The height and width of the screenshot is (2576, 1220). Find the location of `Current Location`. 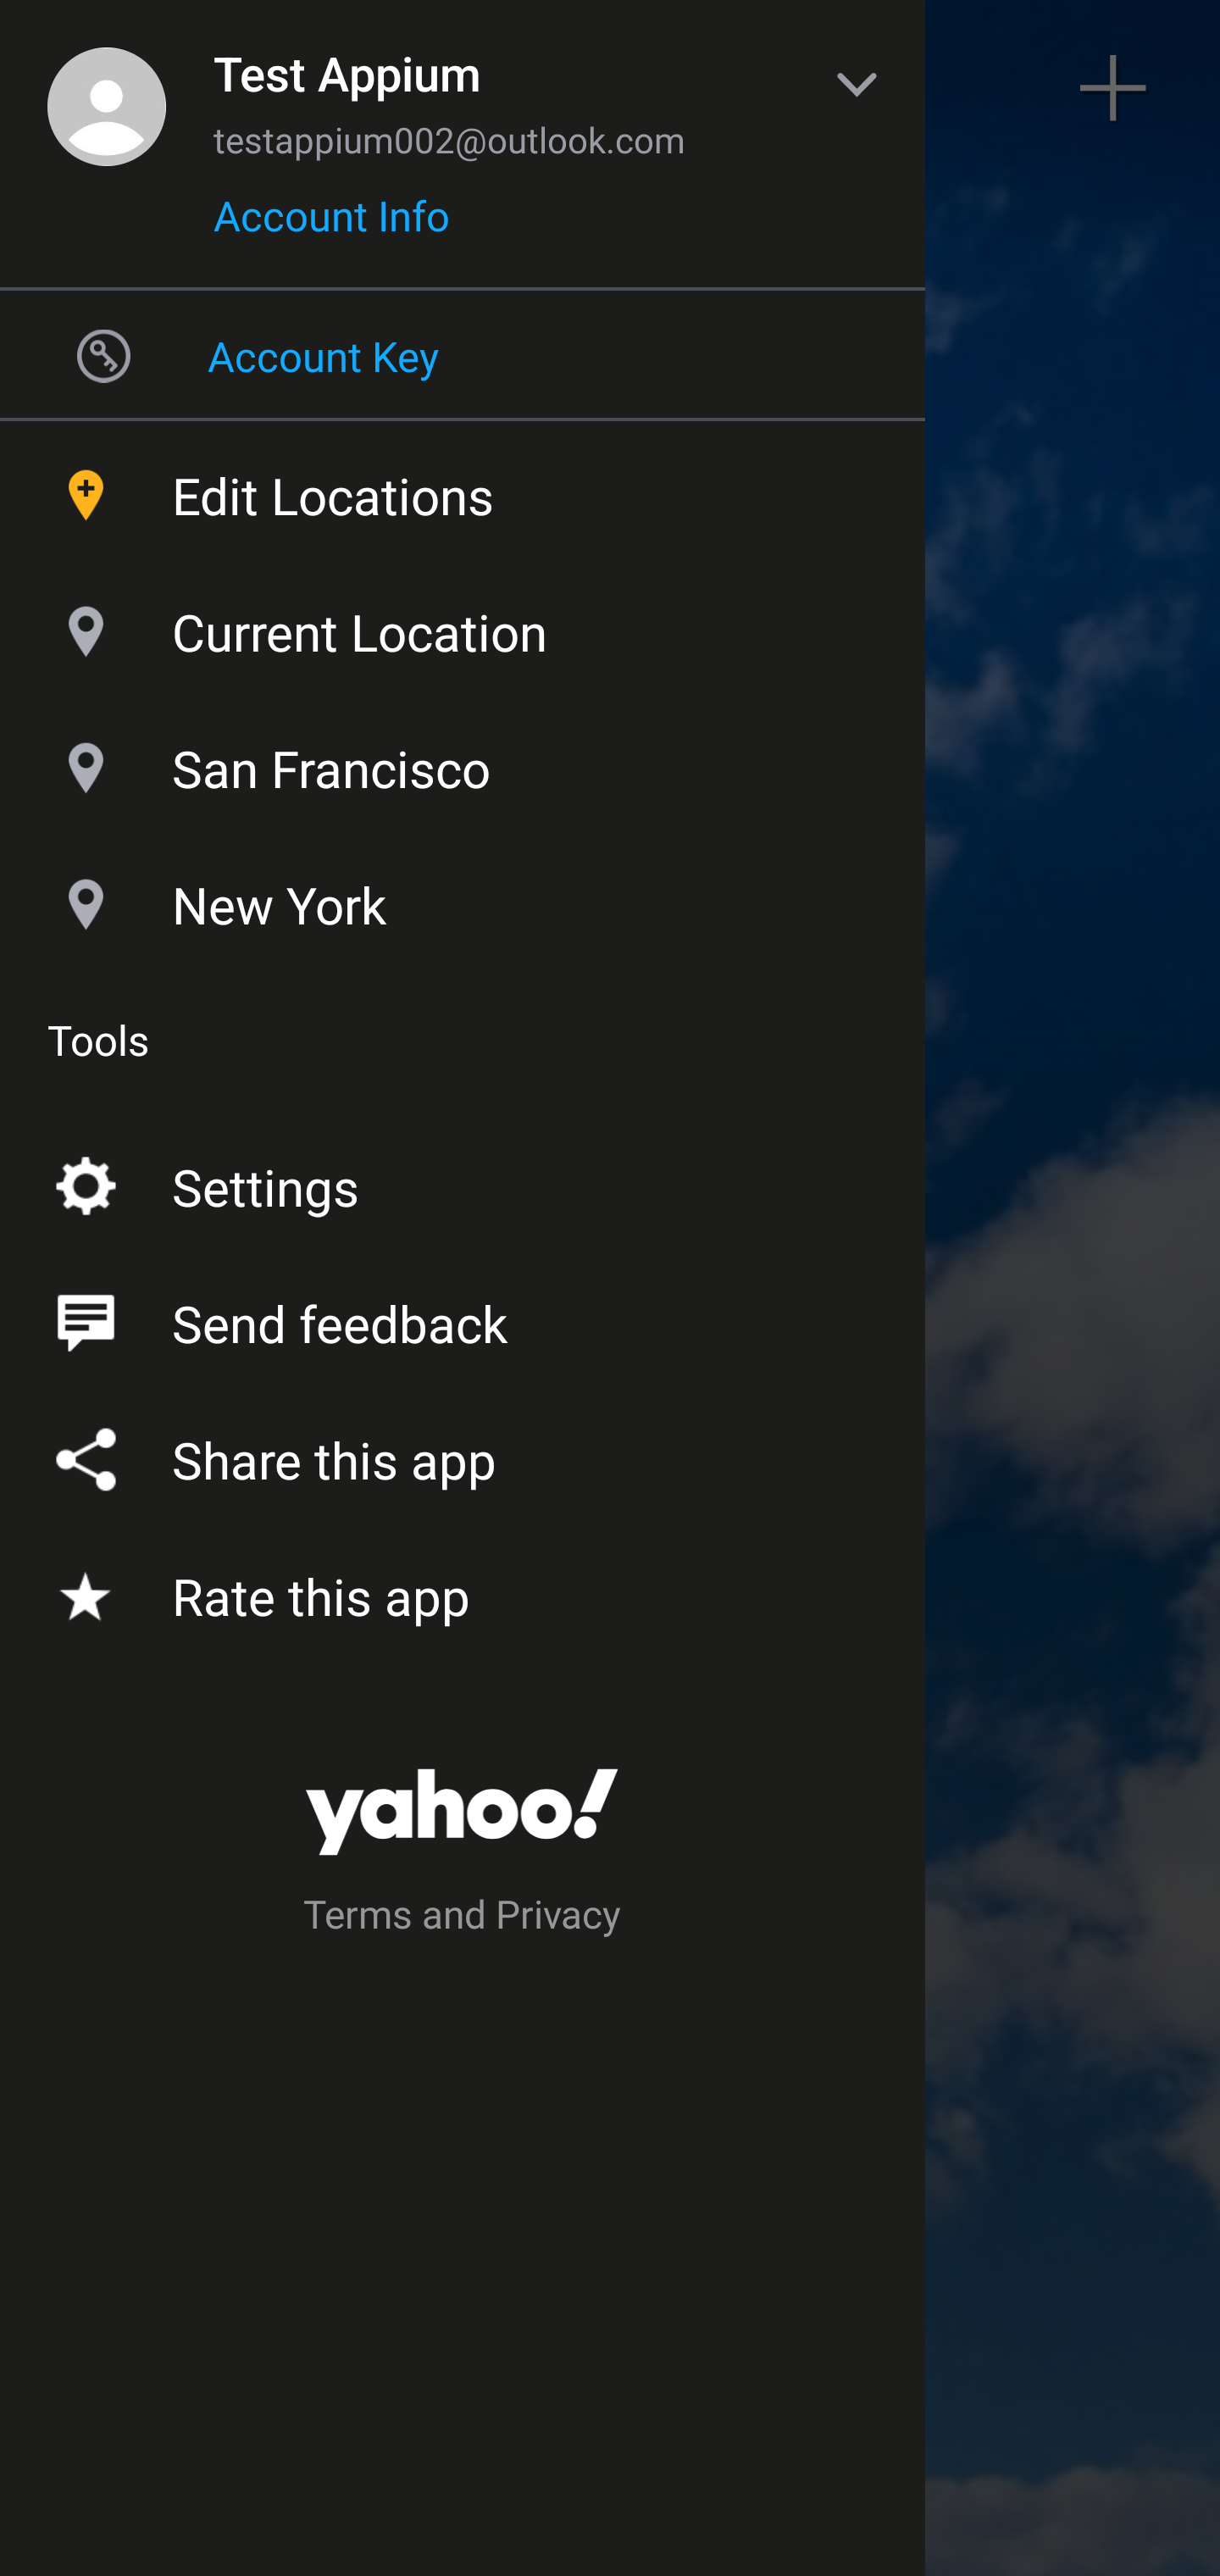

Current Location is located at coordinates (463, 624).